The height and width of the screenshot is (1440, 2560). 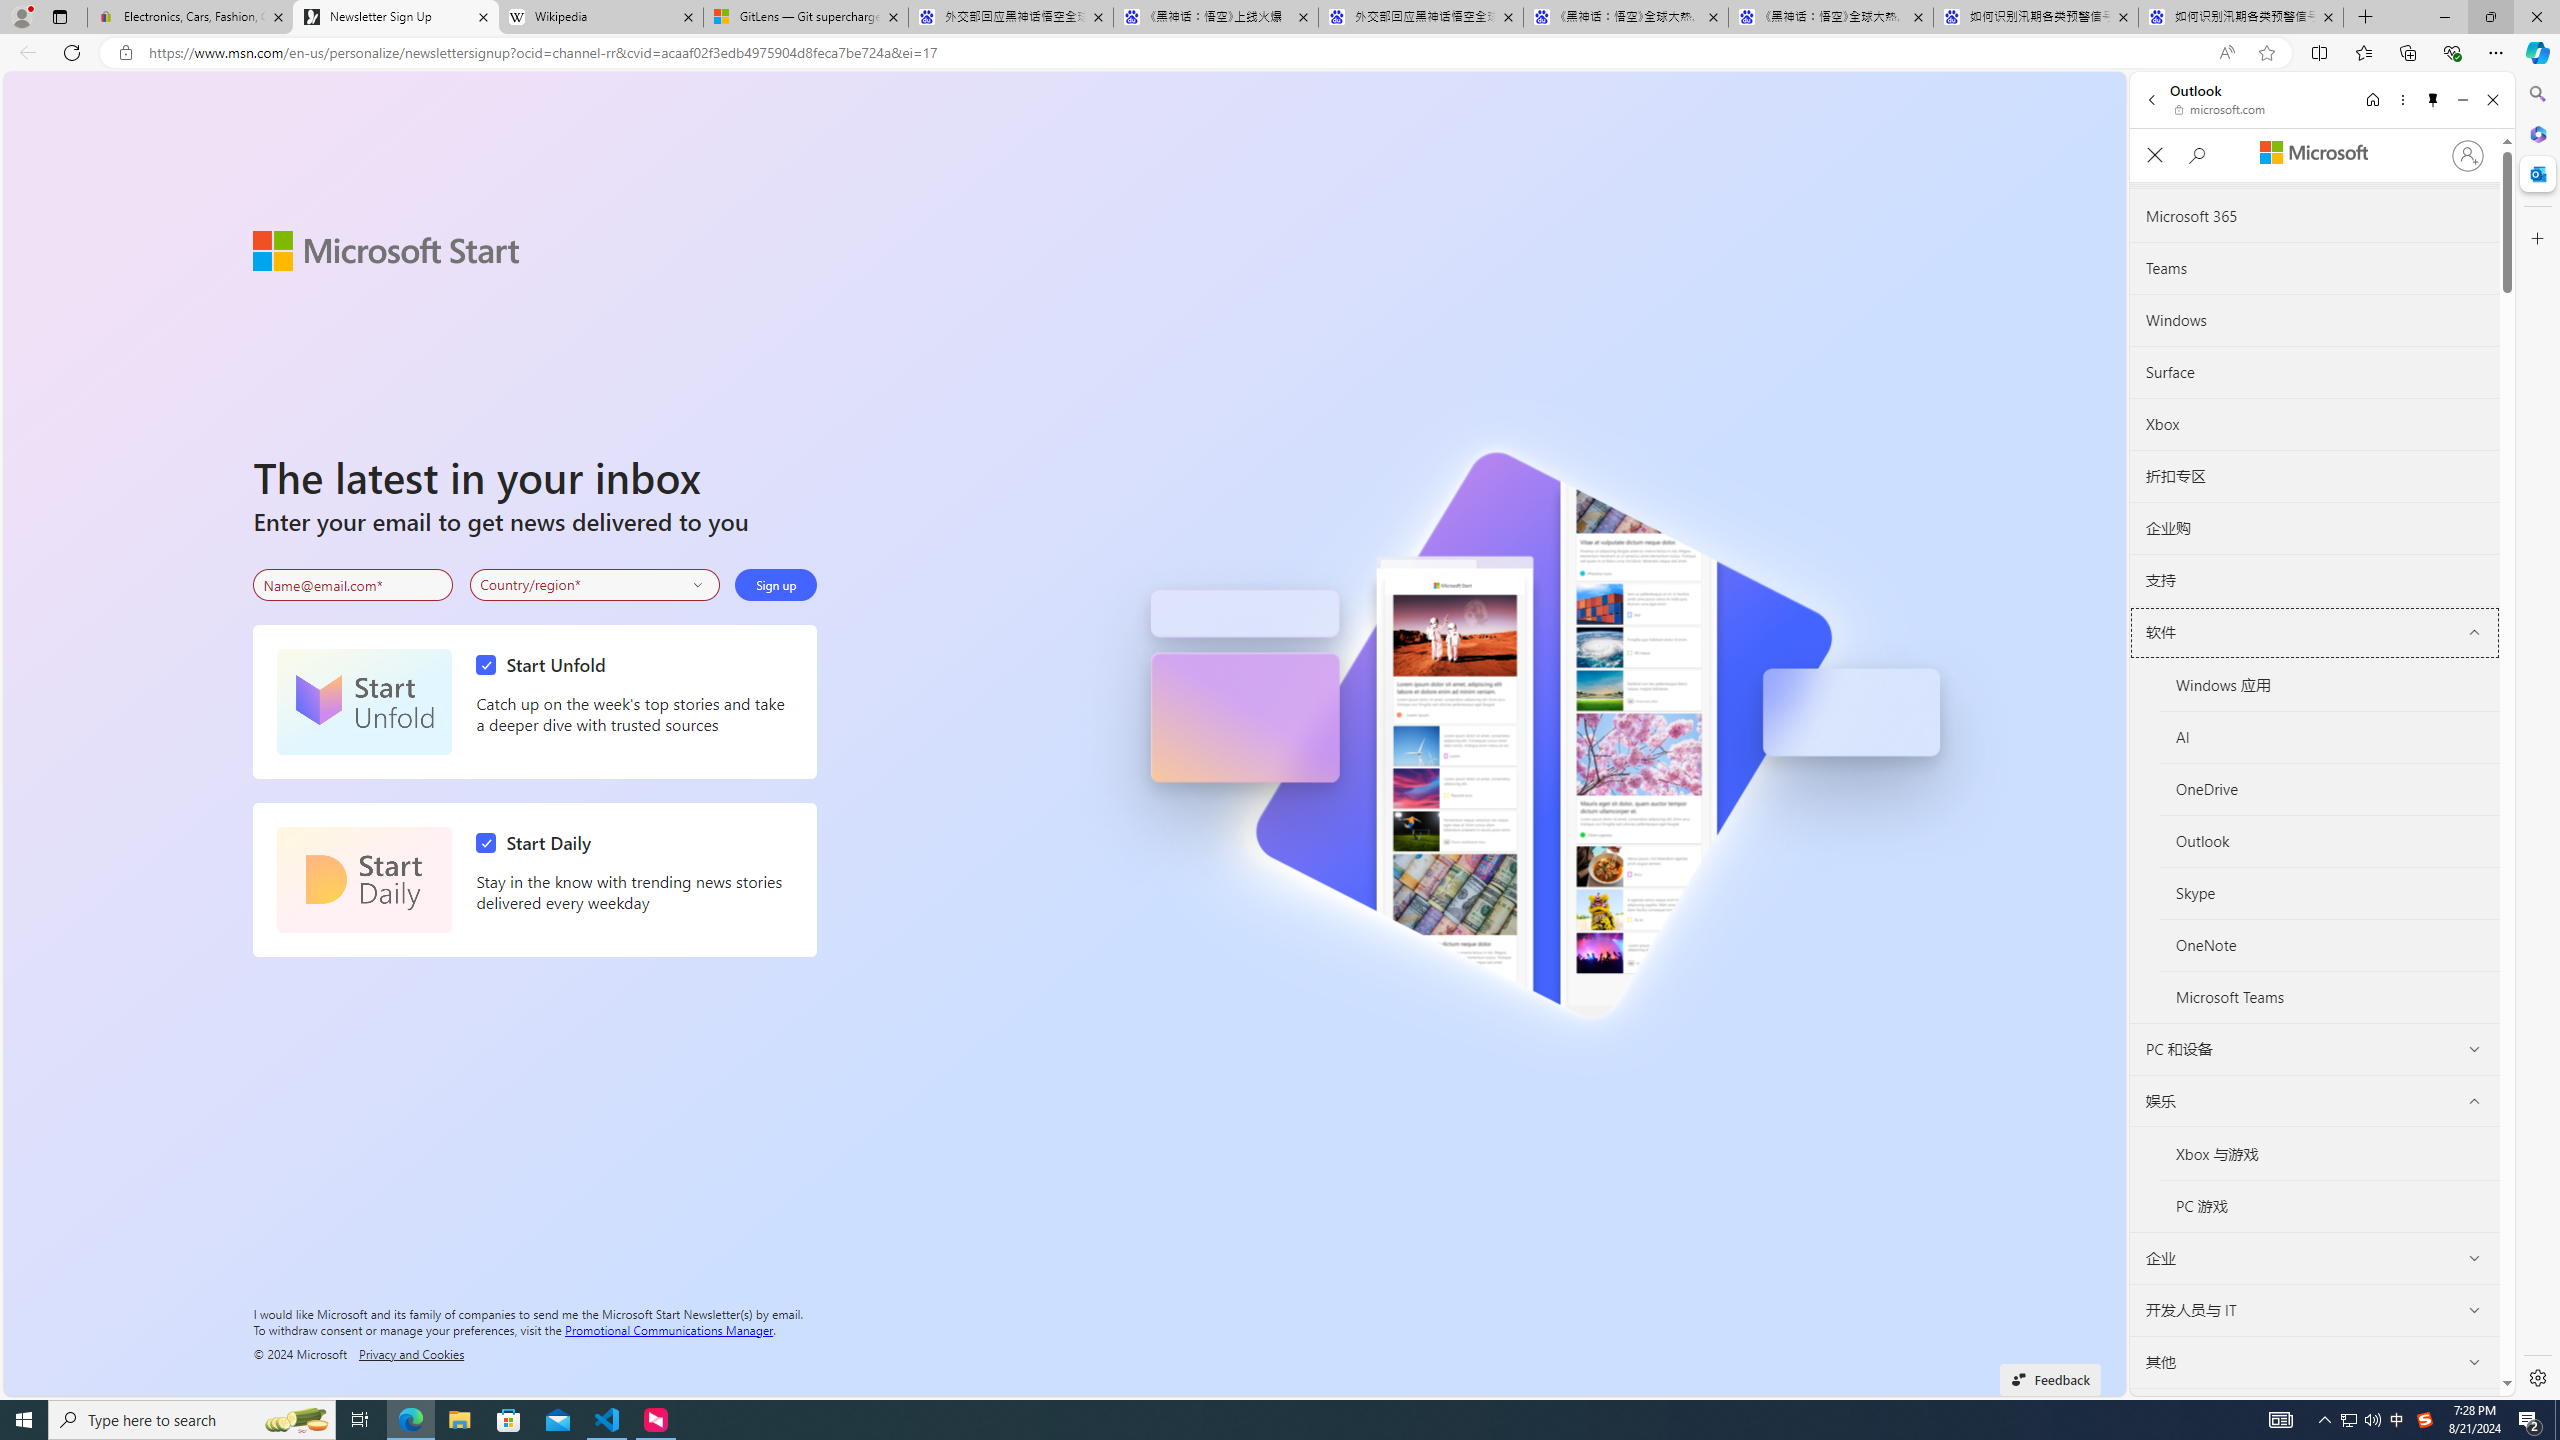 I want to click on Privacy and Cookies, so click(x=412, y=1353).